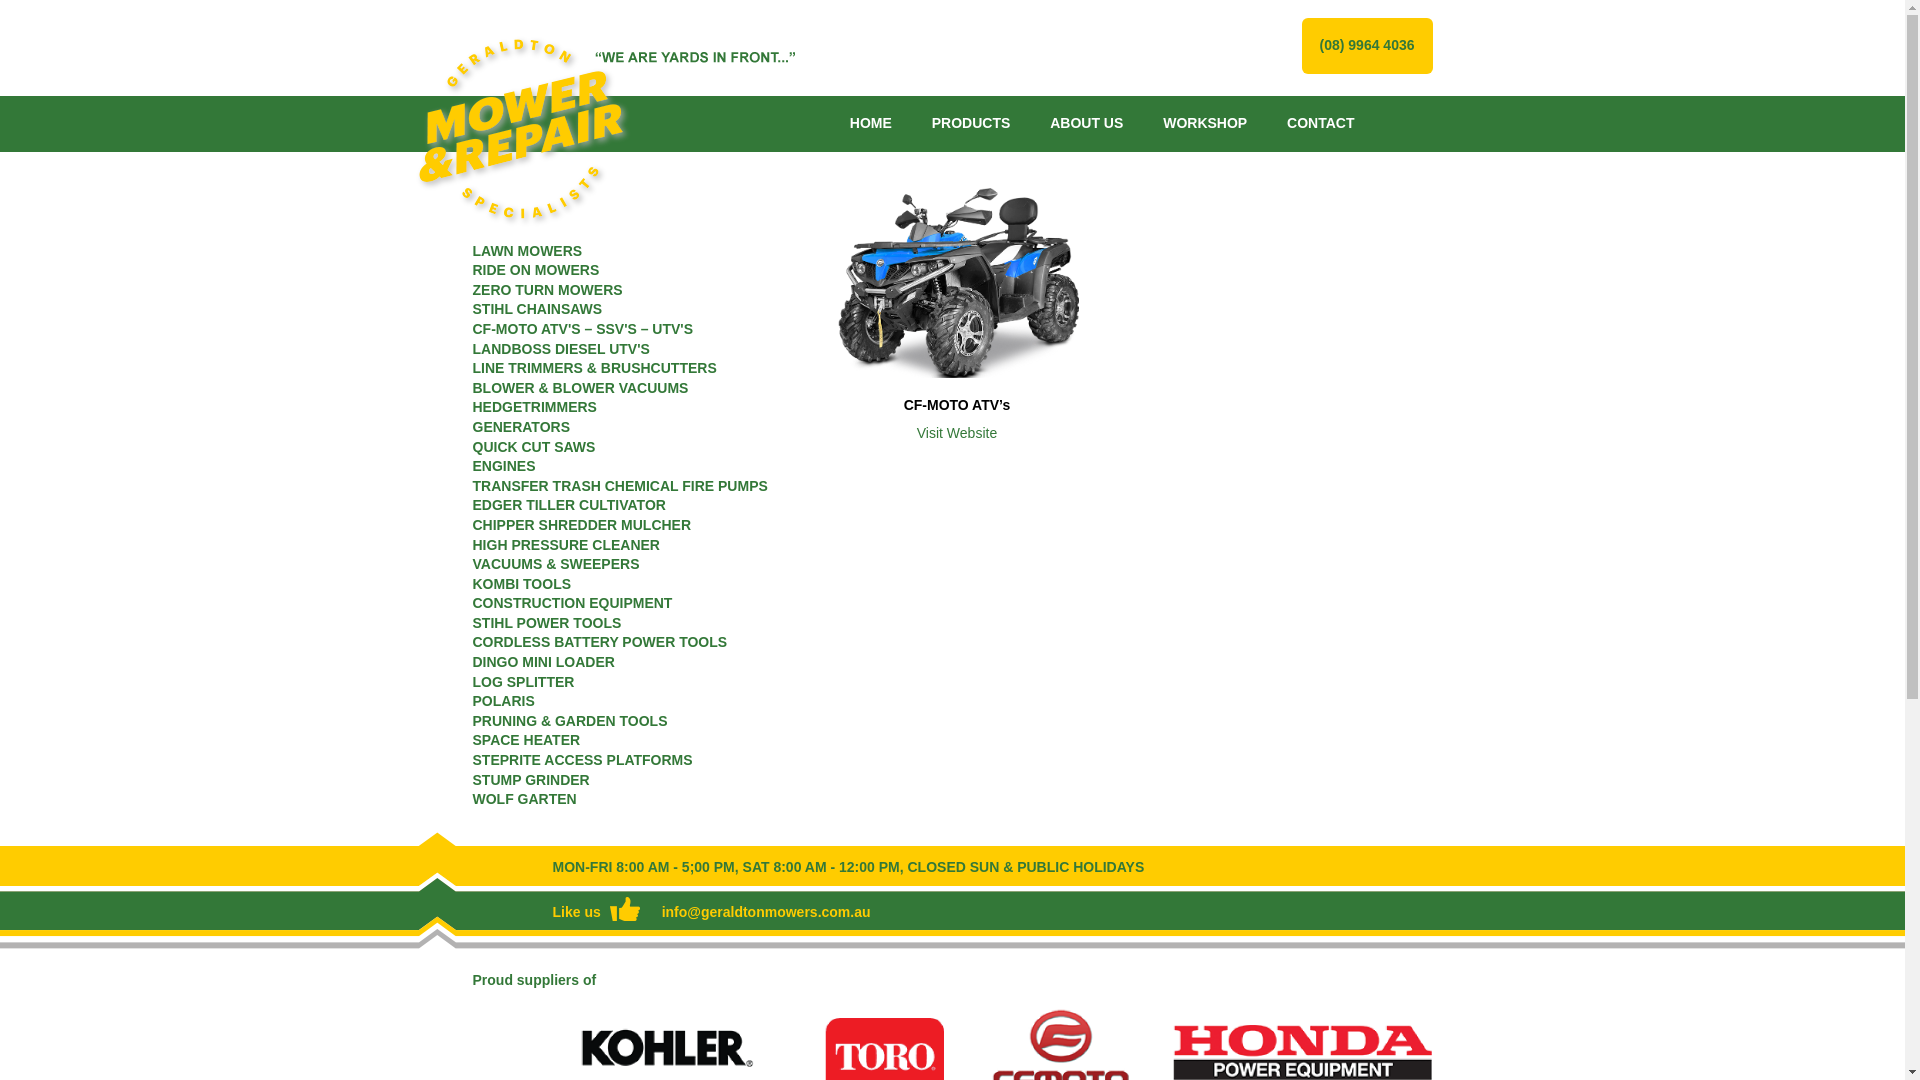 The width and height of the screenshot is (1920, 1080). What do you see at coordinates (566, 544) in the screenshot?
I see `HIGH PRESSURE CLEANER` at bounding box center [566, 544].